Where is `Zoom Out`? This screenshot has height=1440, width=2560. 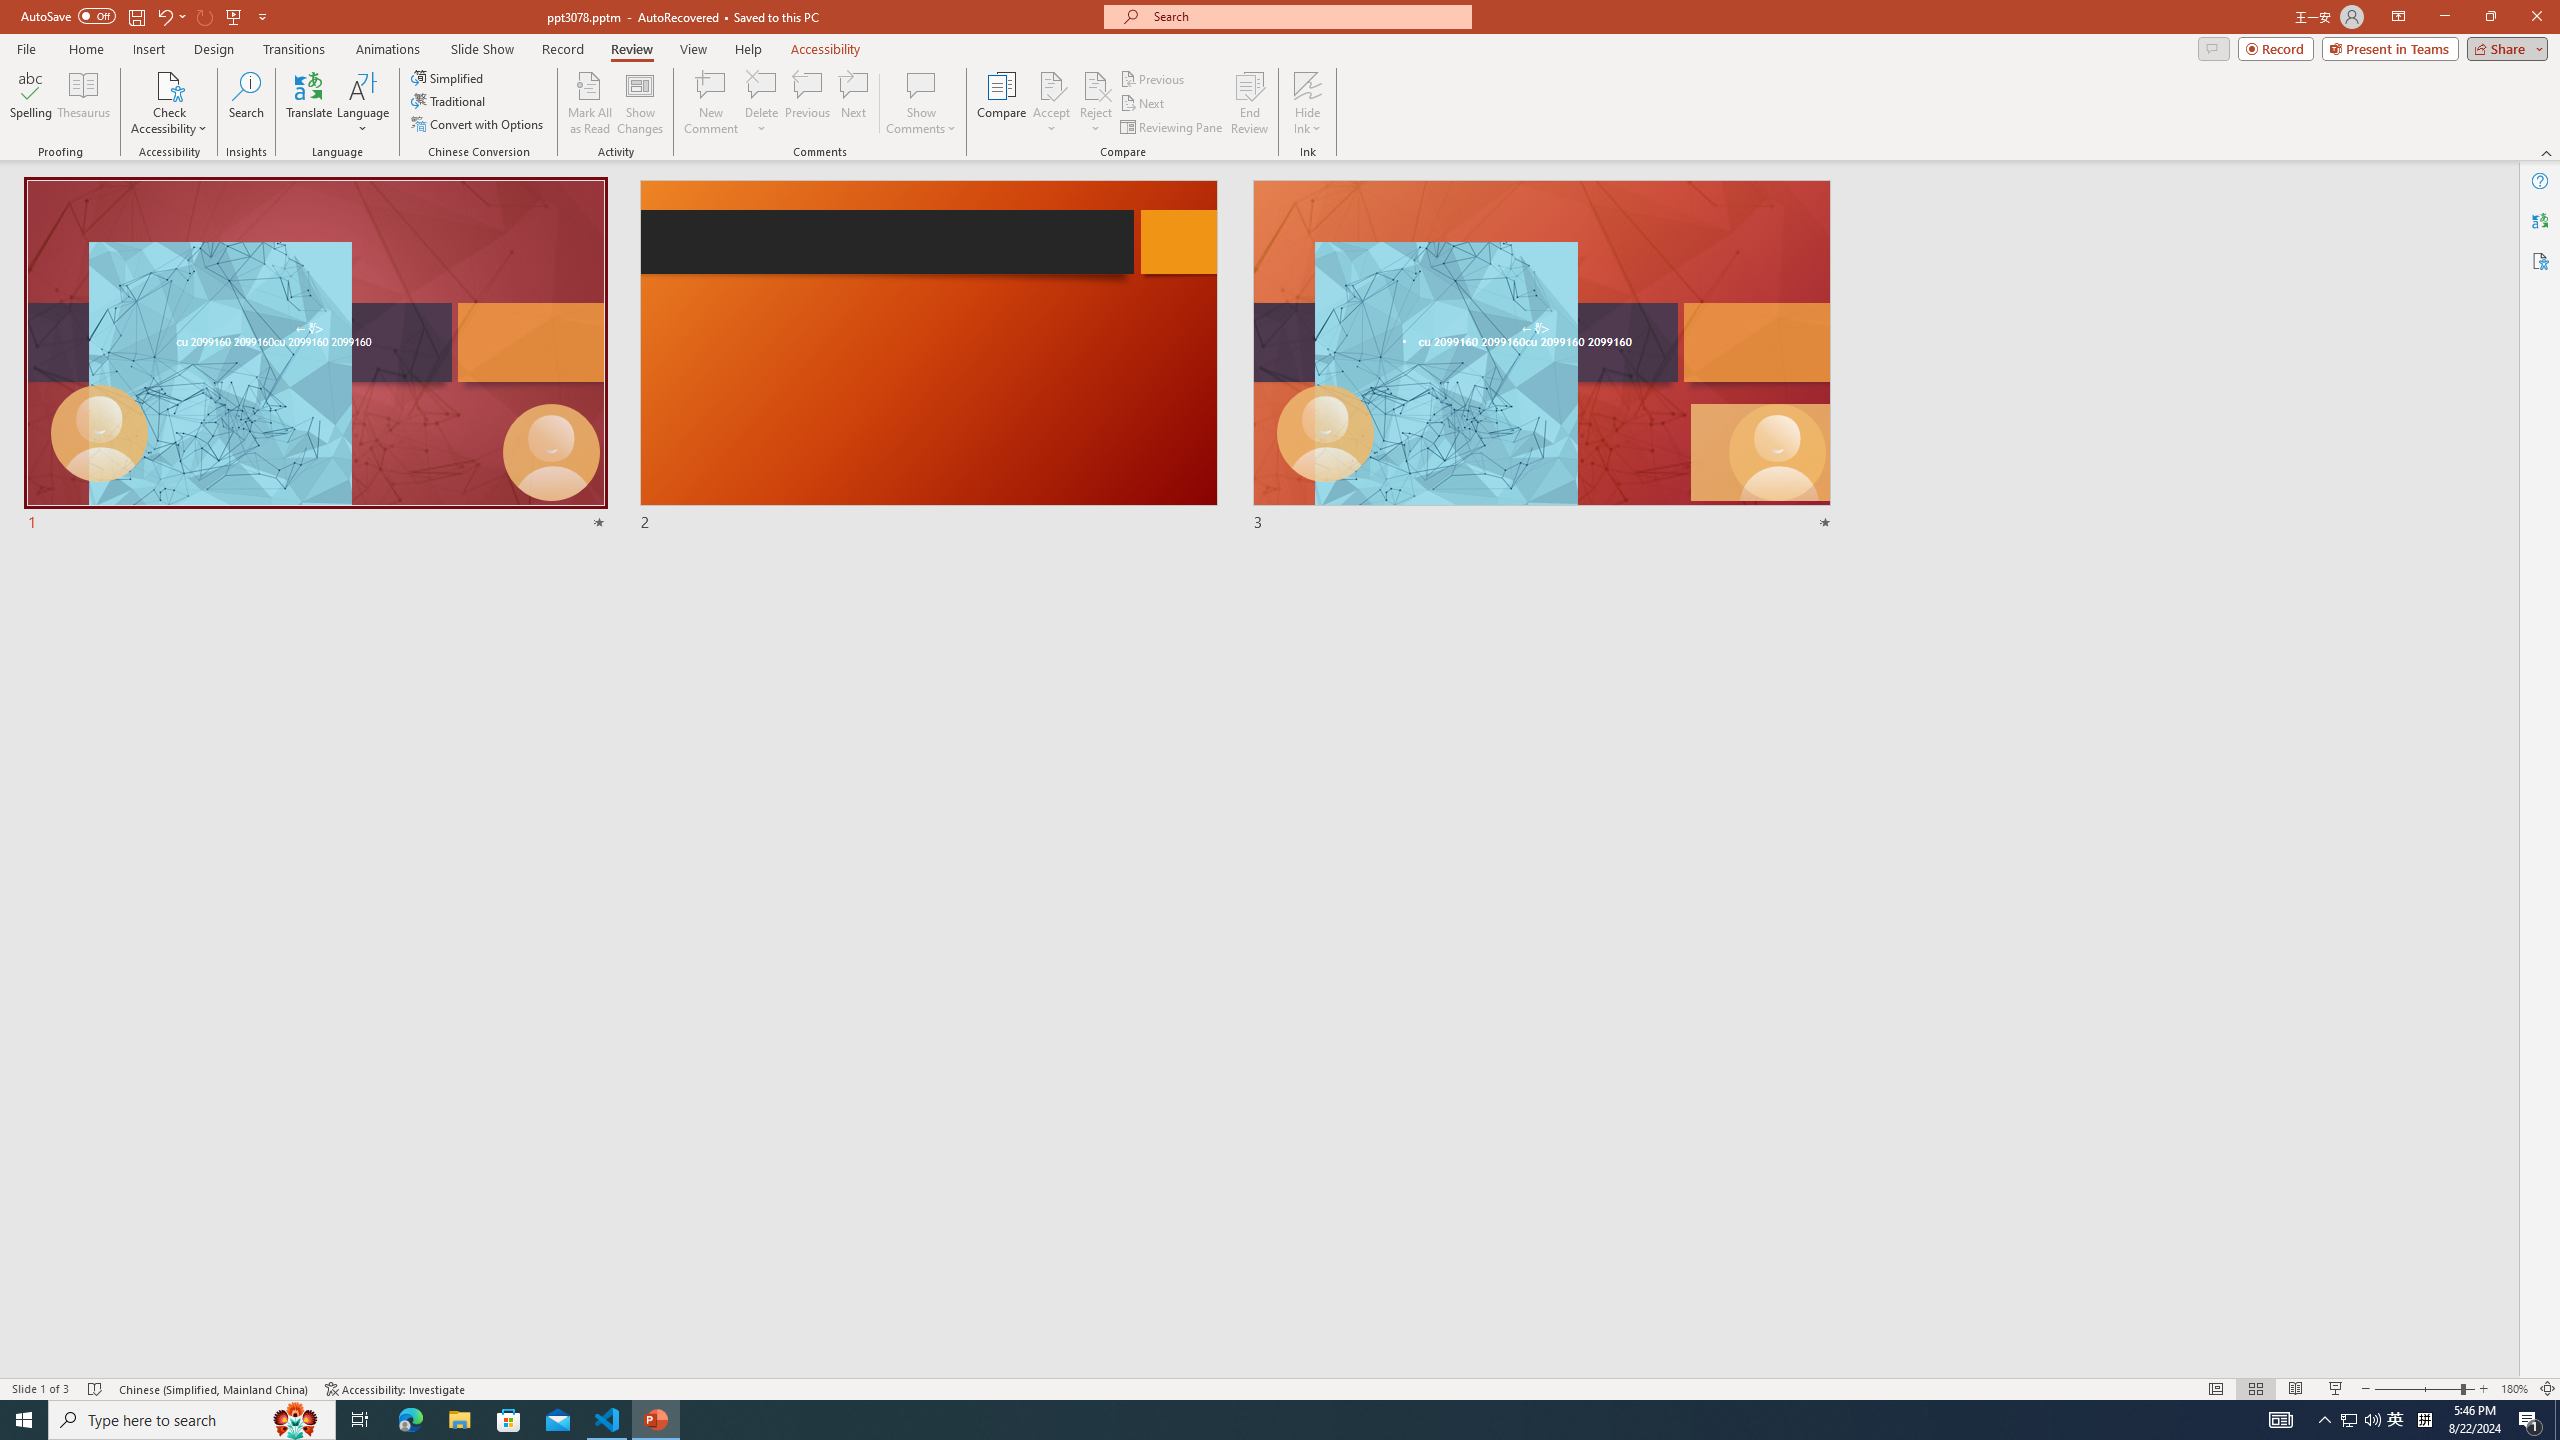 Zoom Out is located at coordinates (2418, 1389).